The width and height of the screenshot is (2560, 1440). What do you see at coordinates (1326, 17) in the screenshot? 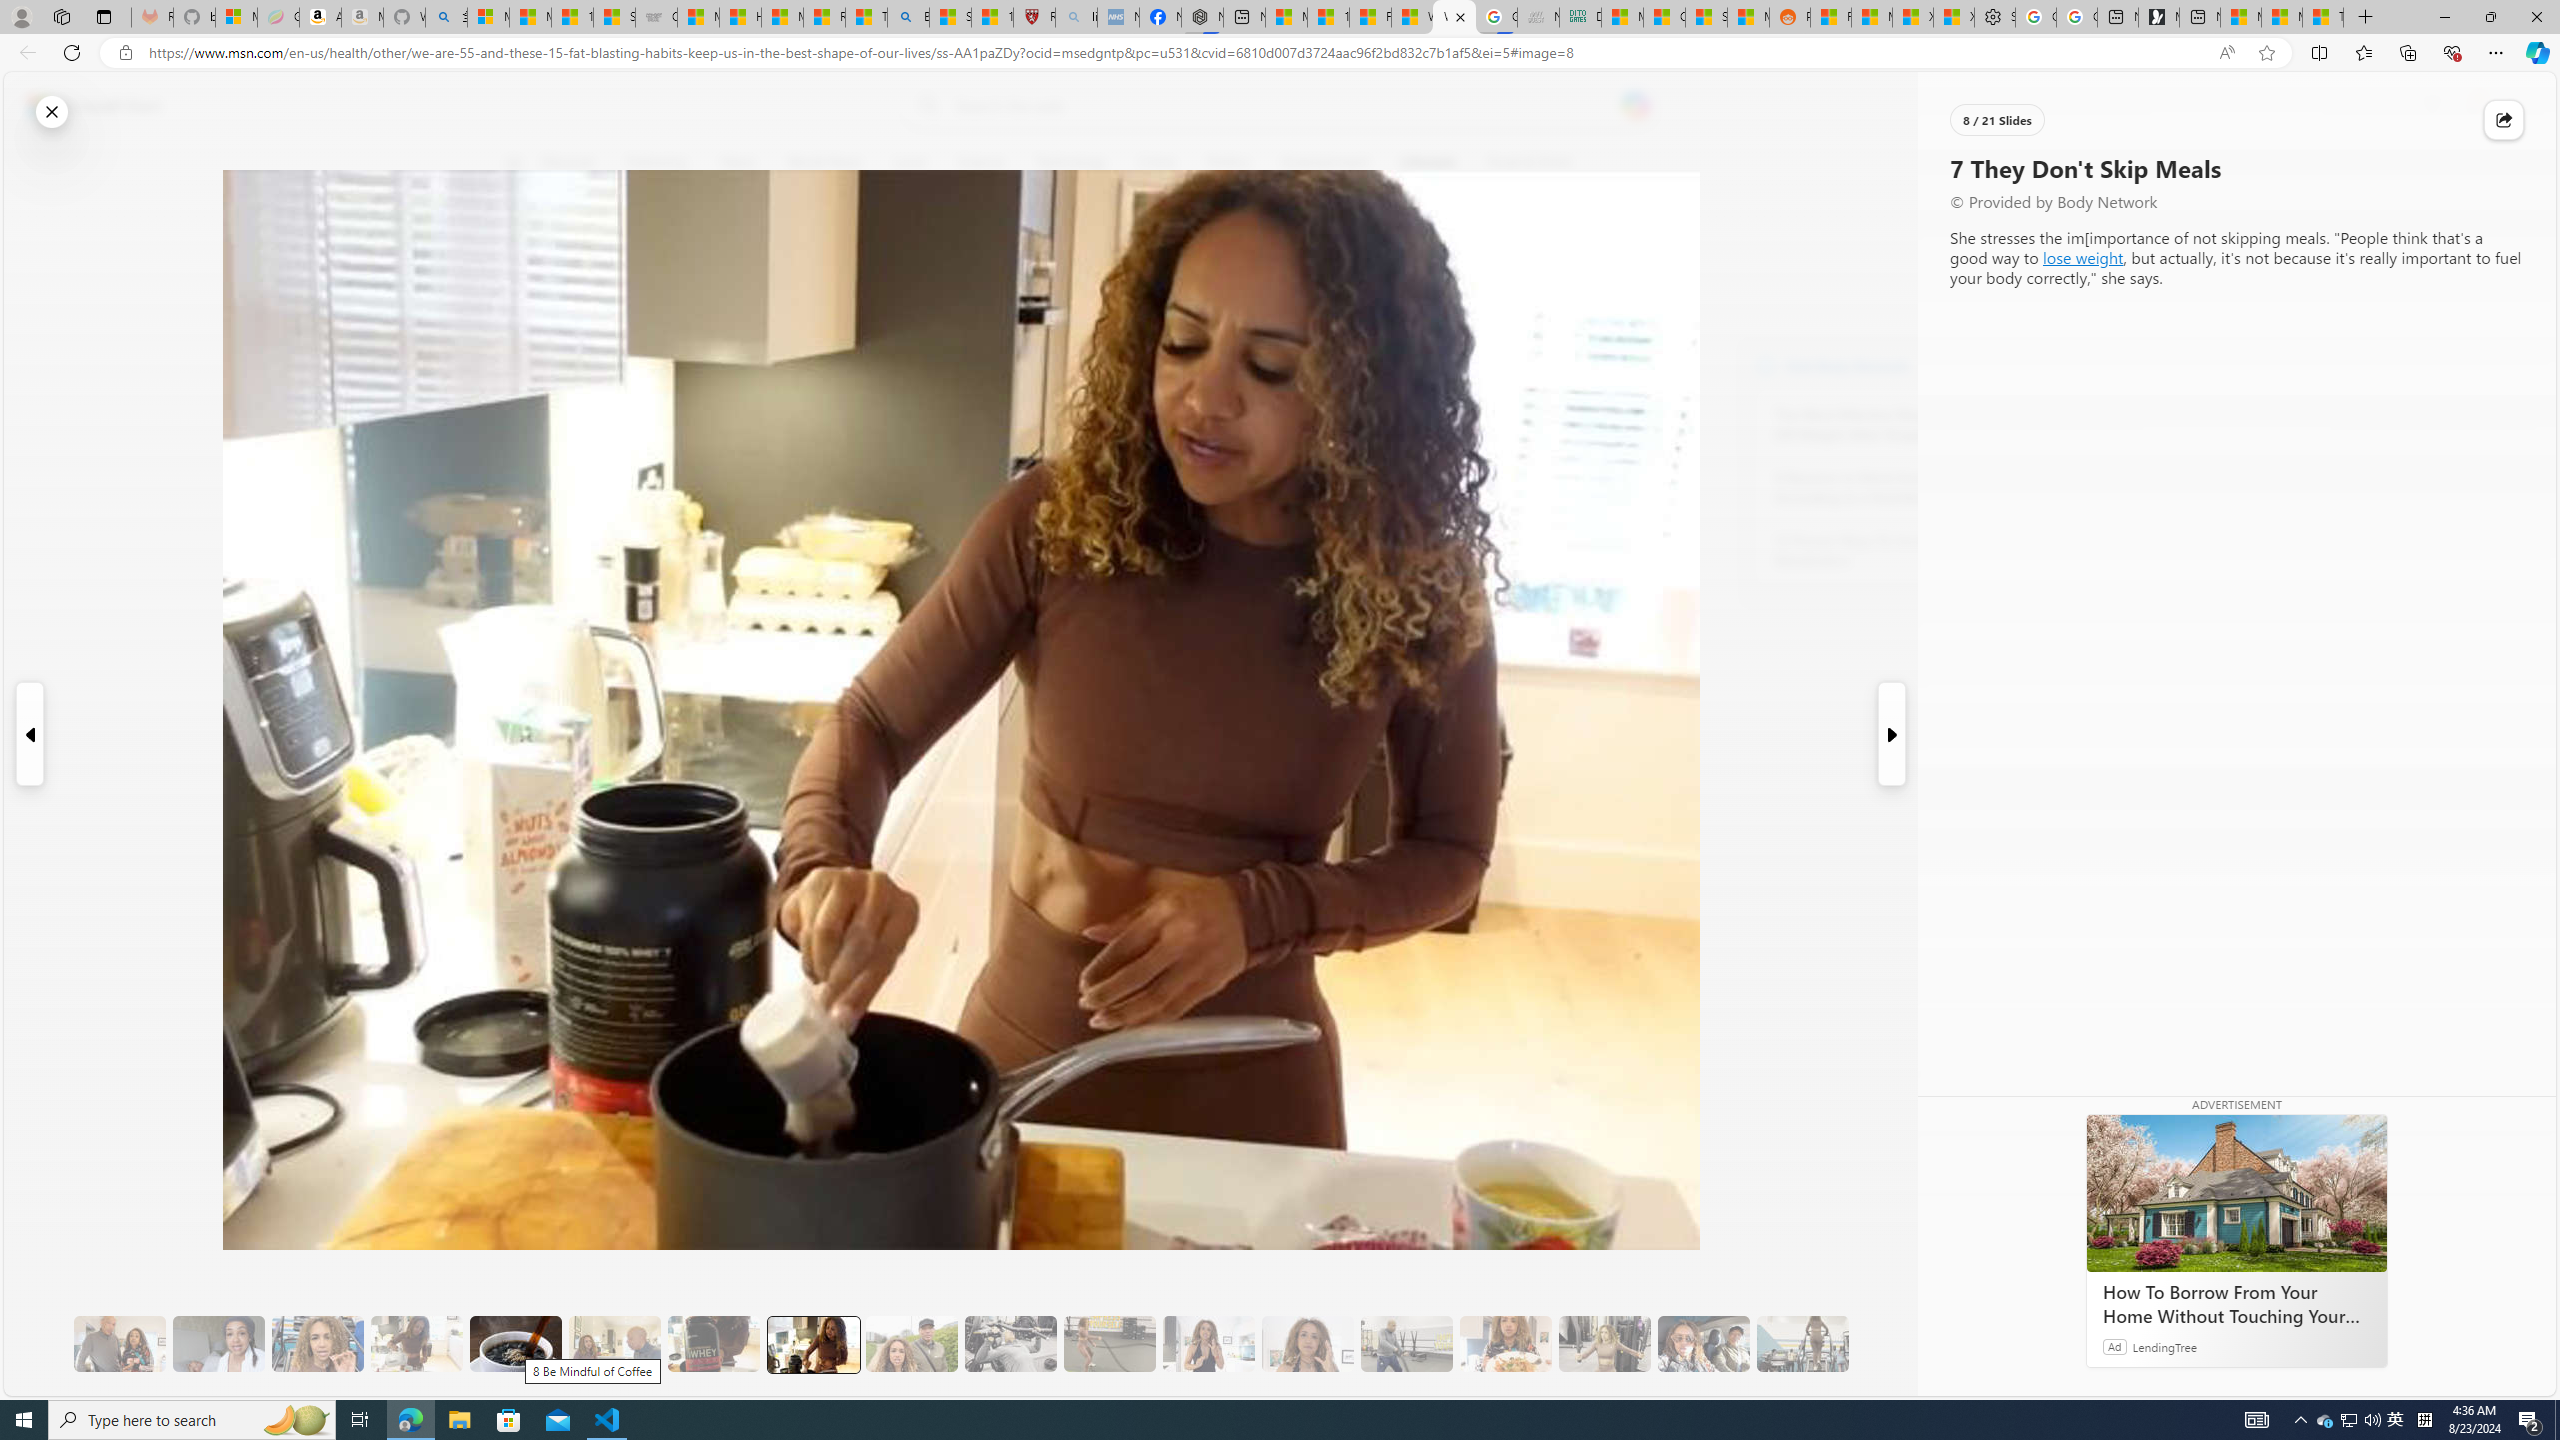
I see `14 Common Myths Debunked By Scientific Facts` at bounding box center [1326, 17].